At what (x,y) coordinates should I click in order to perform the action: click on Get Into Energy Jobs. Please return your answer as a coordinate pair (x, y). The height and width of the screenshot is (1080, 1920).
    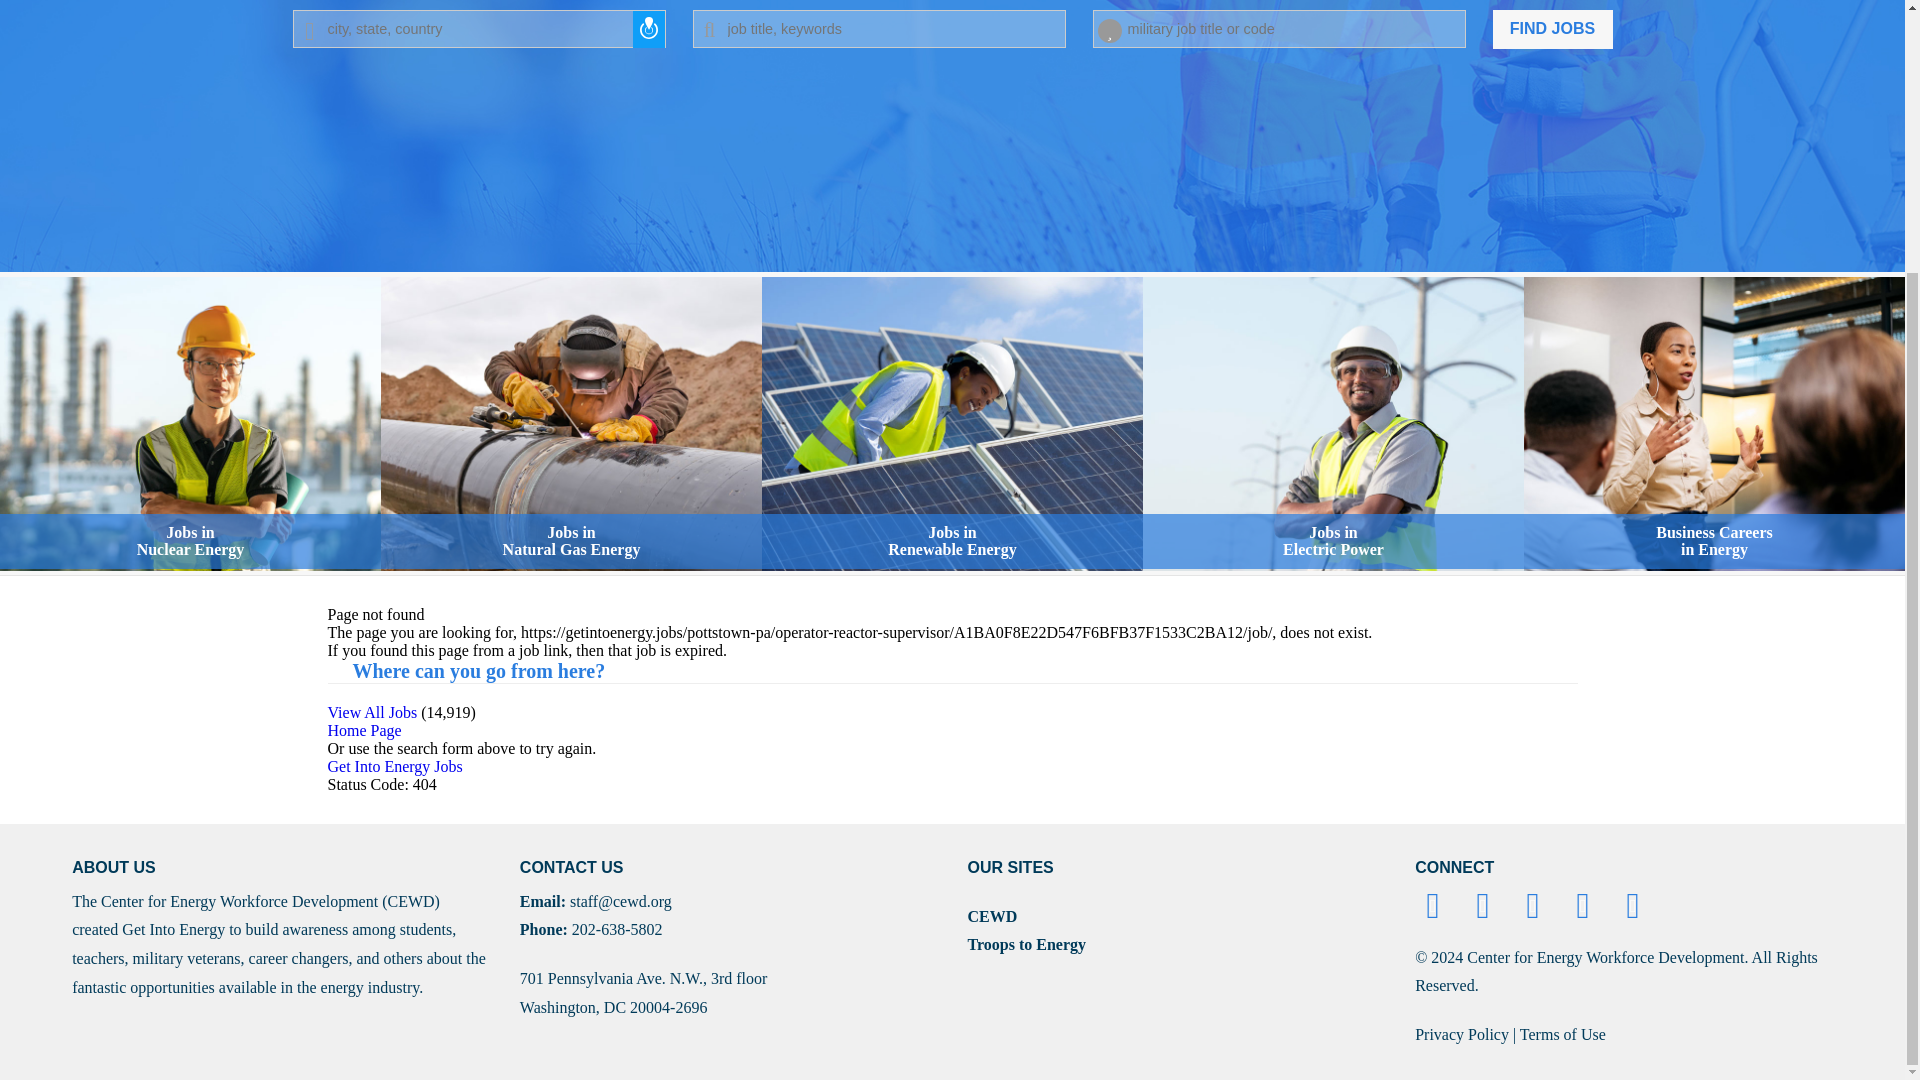
    Looking at the image, I should click on (373, 712).